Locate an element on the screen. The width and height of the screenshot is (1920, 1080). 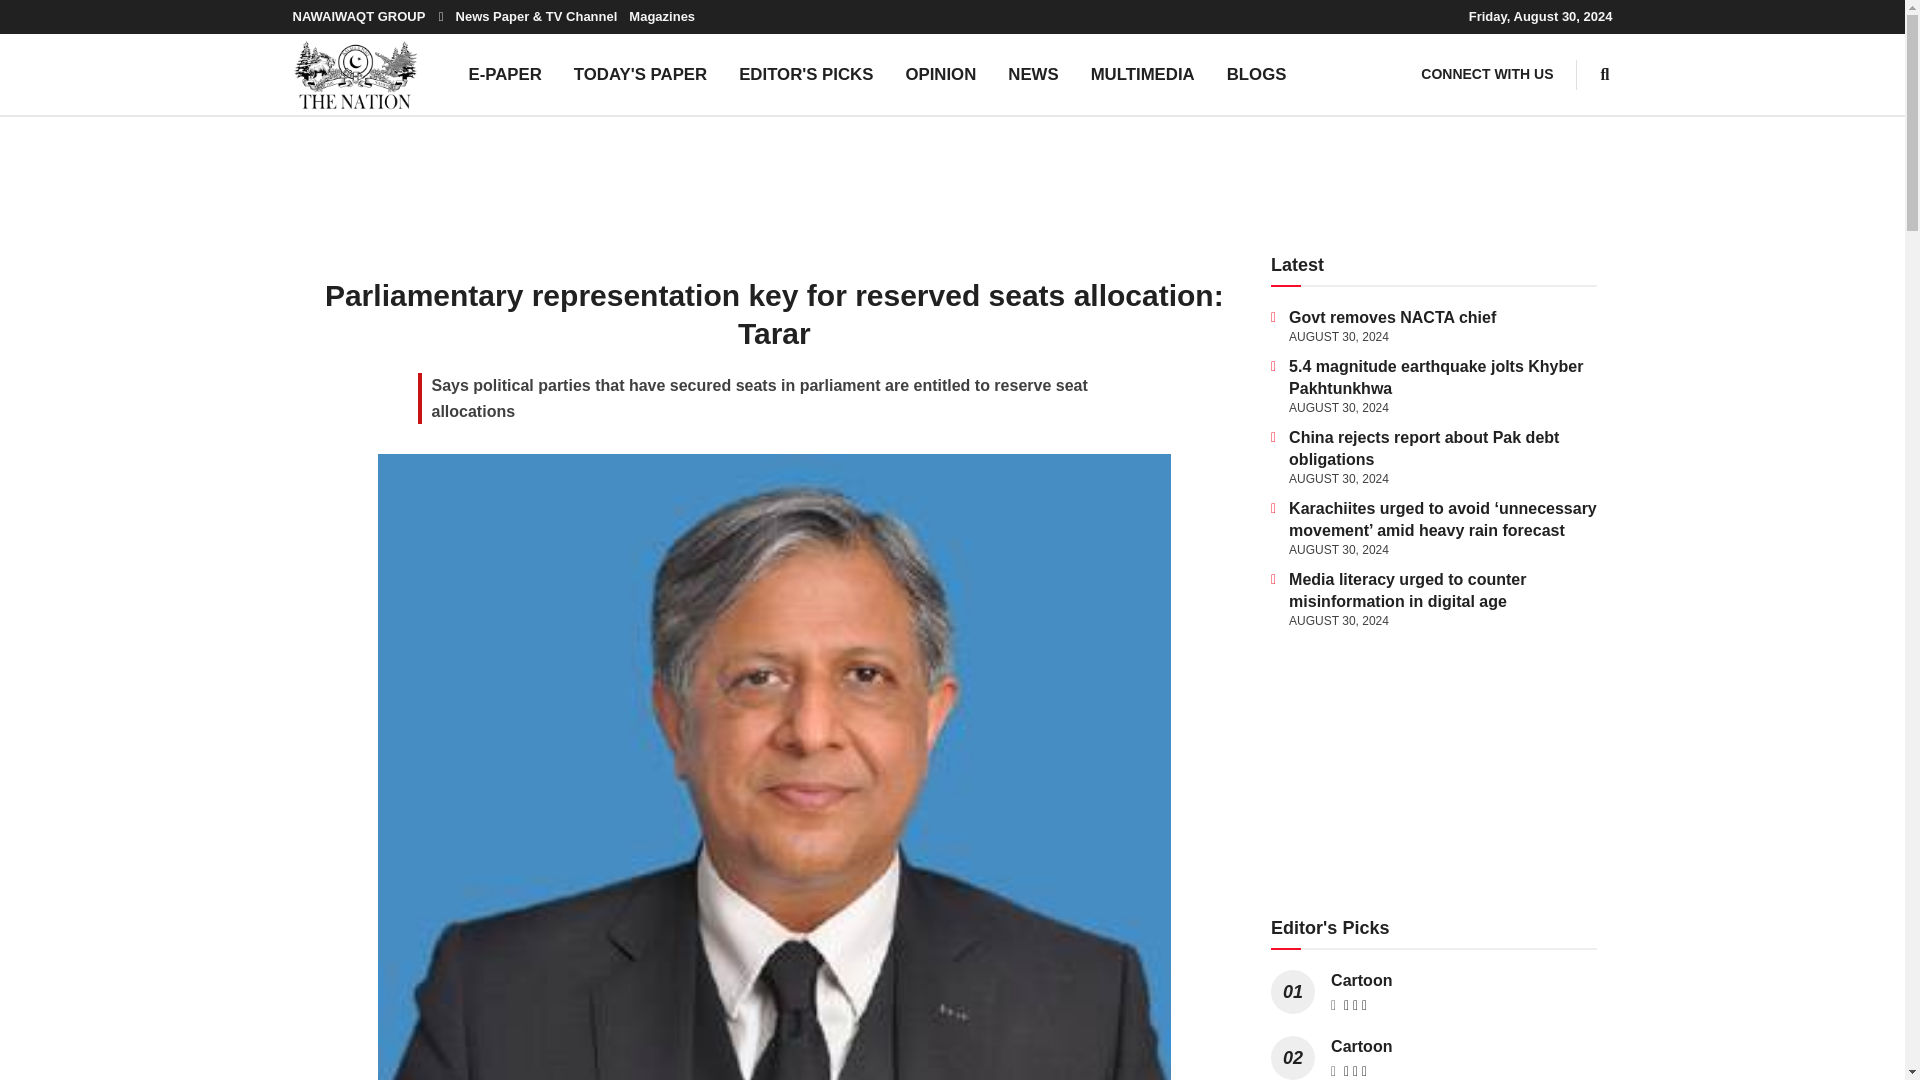
OPINION is located at coordinates (940, 74).